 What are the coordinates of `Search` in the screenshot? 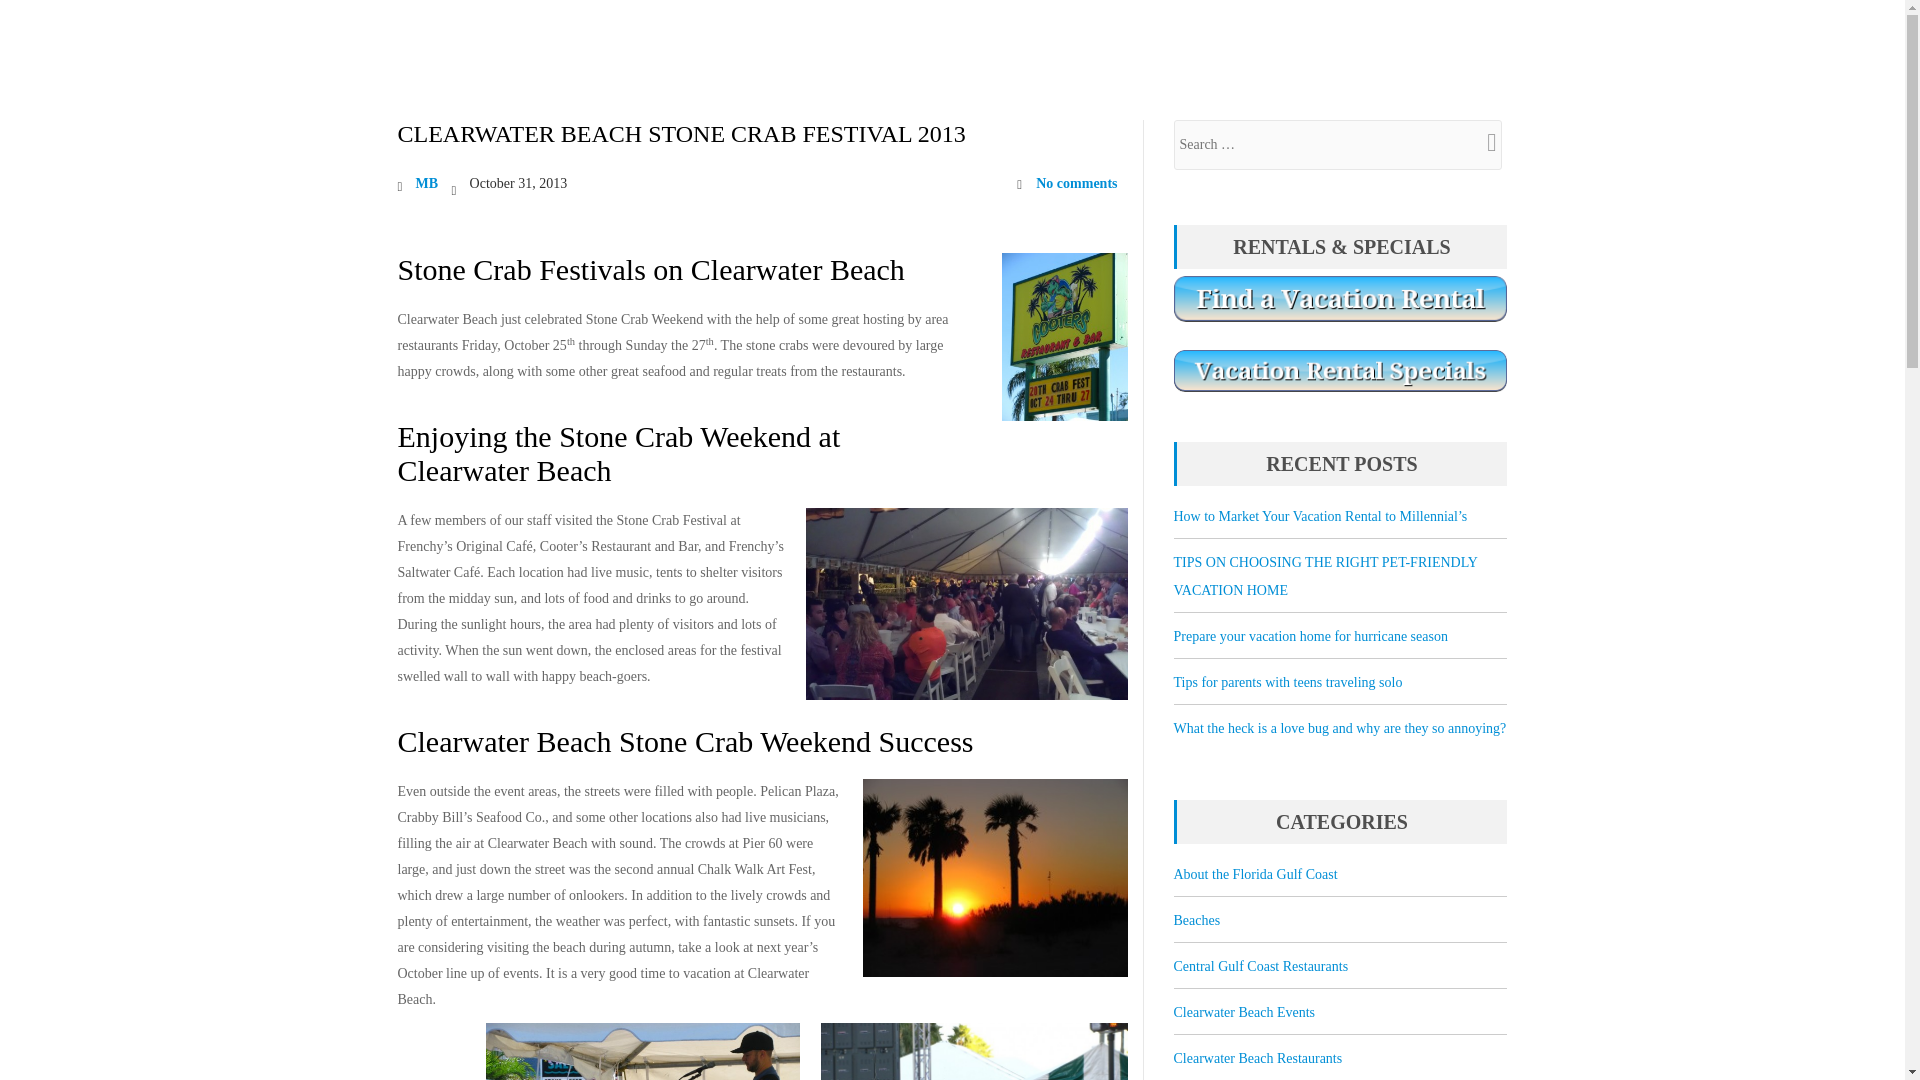 It's located at (1481, 142).